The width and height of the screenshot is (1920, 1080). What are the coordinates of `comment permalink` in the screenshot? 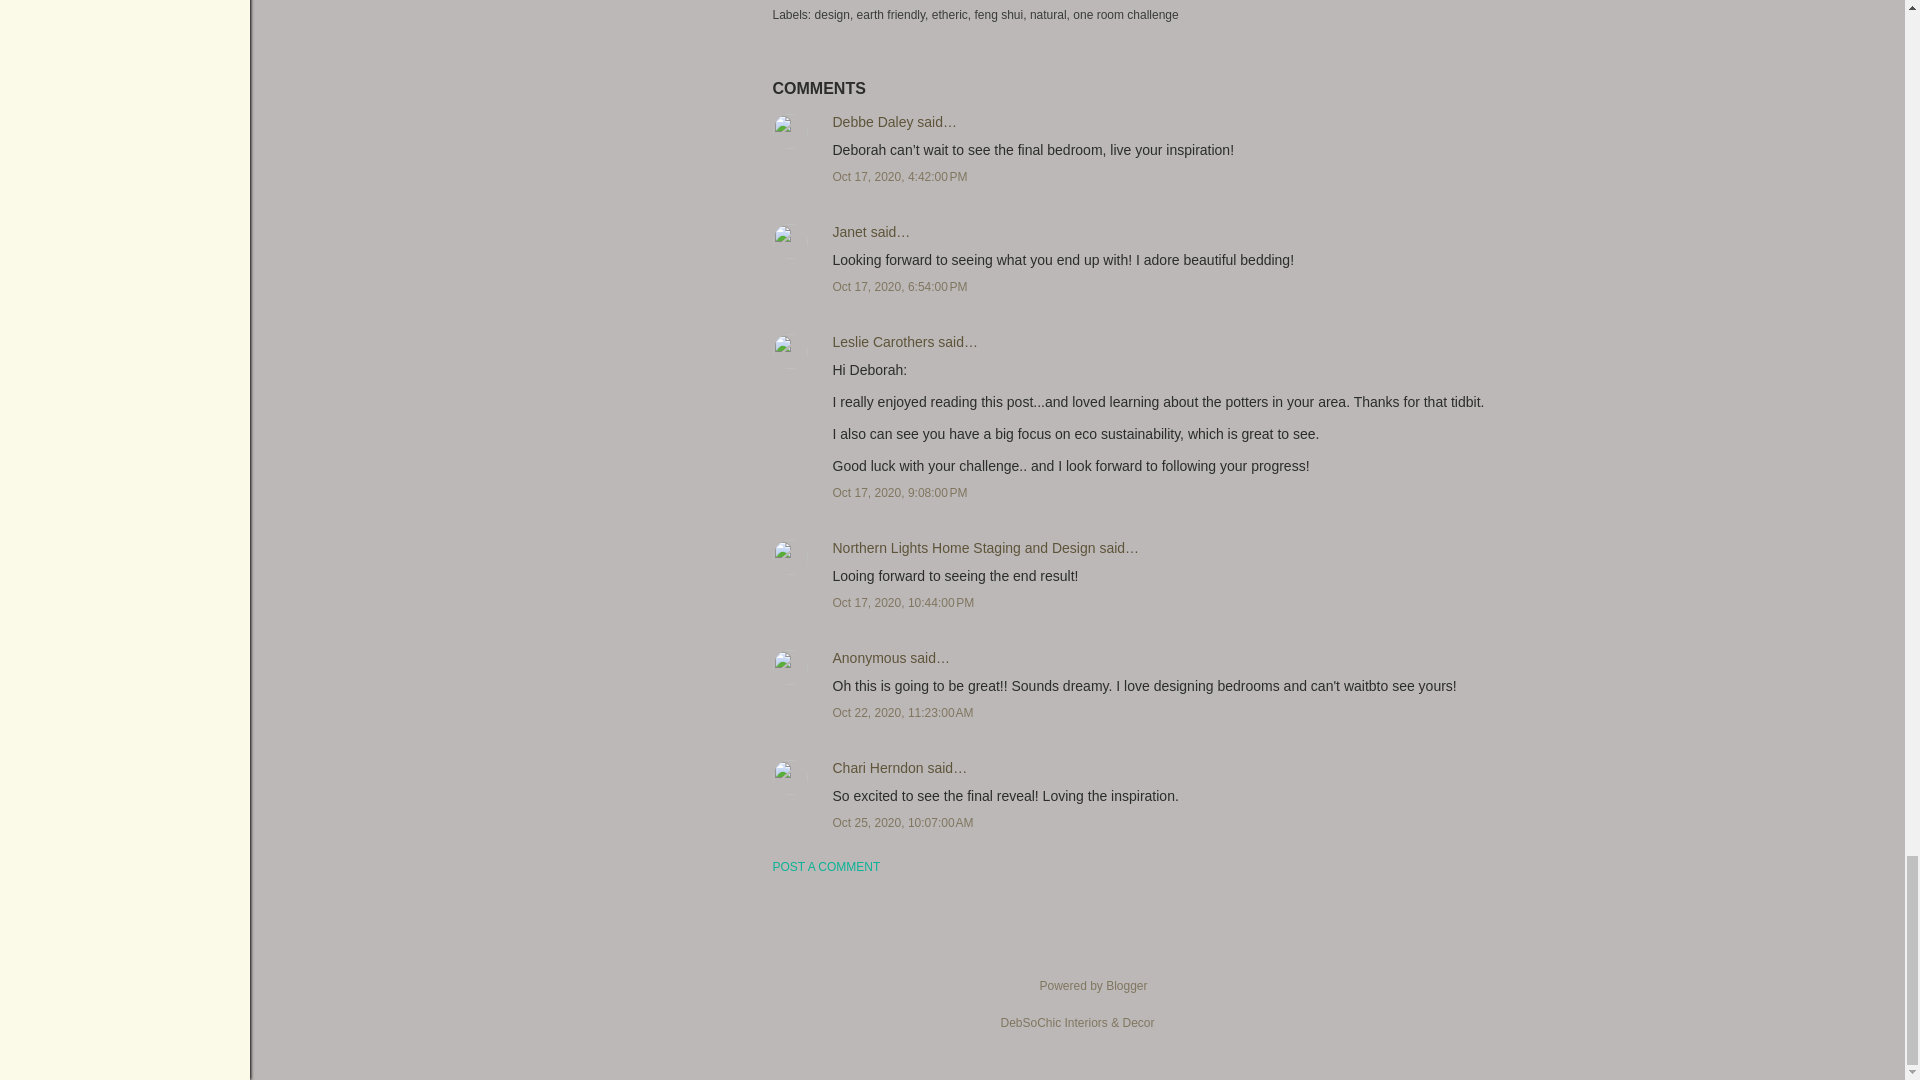 It's located at (899, 176).